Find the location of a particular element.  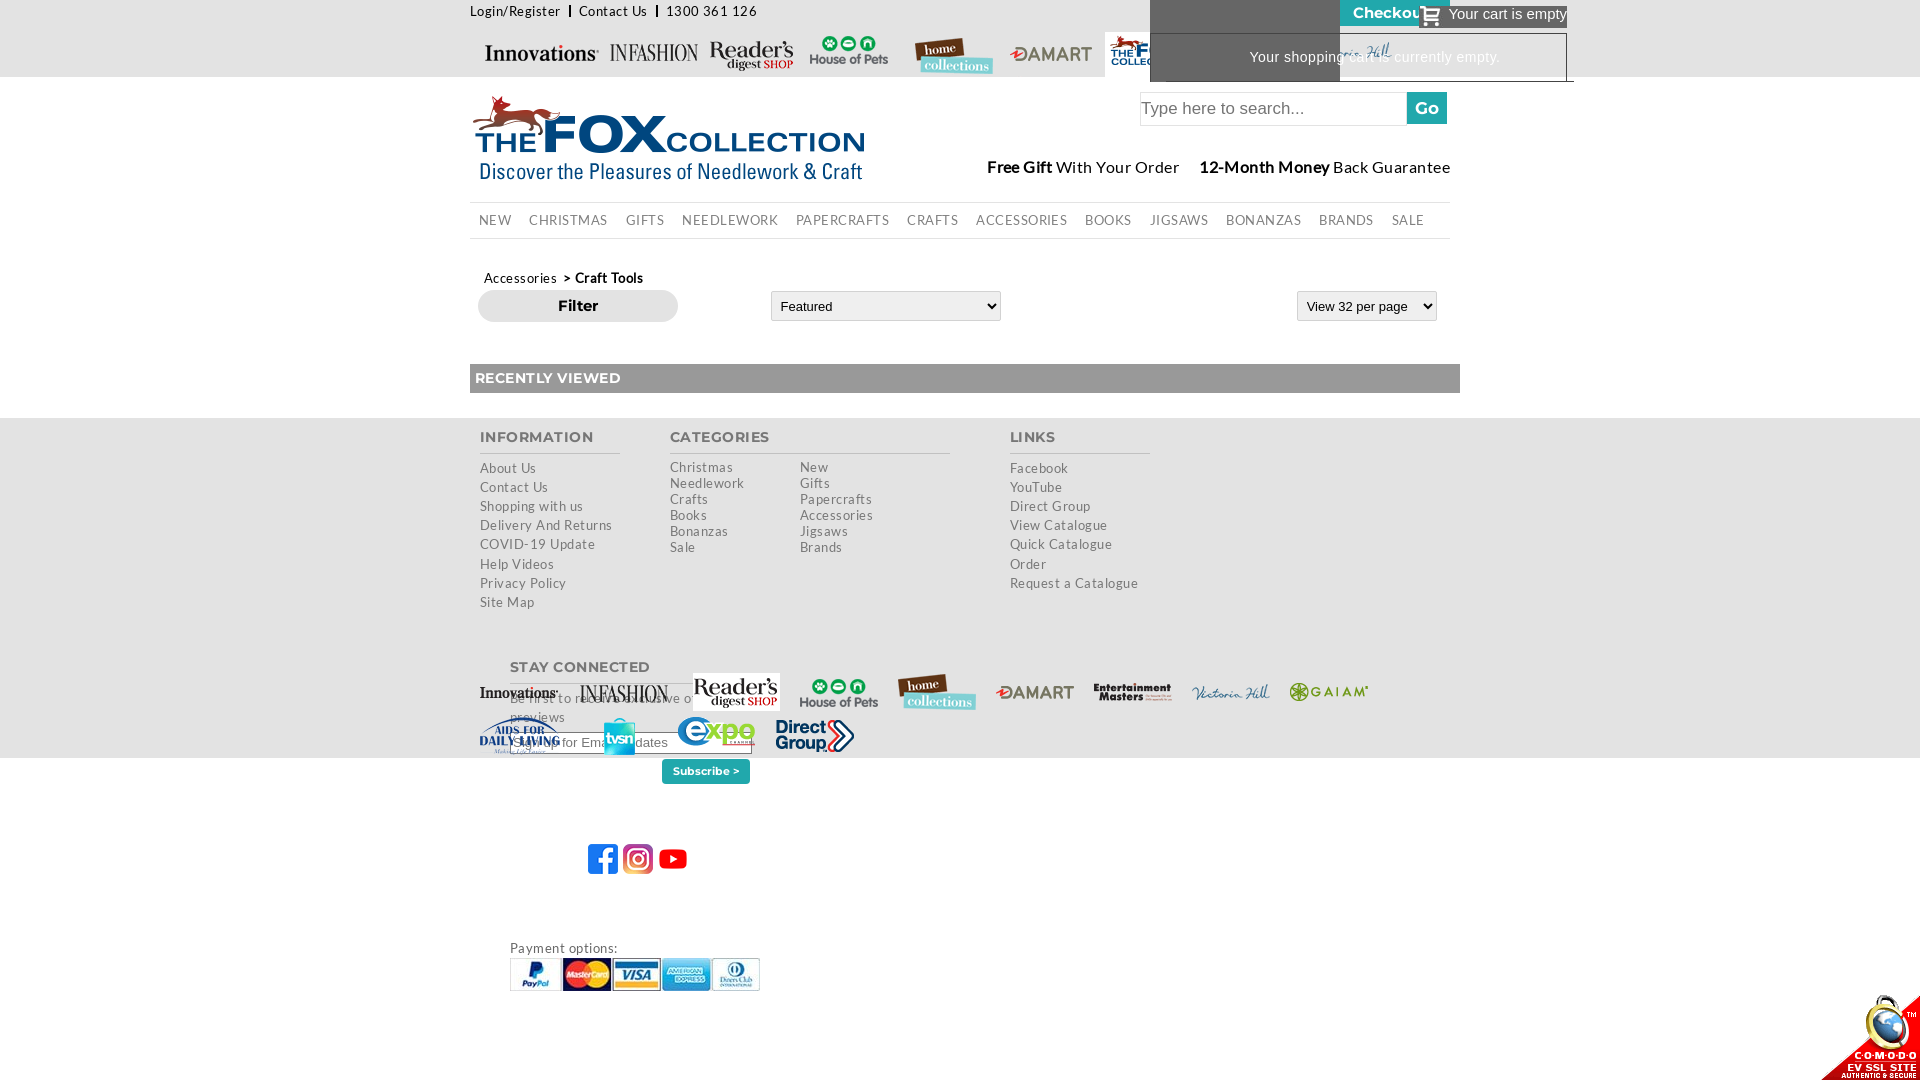

Privacy Policy is located at coordinates (524, 583).